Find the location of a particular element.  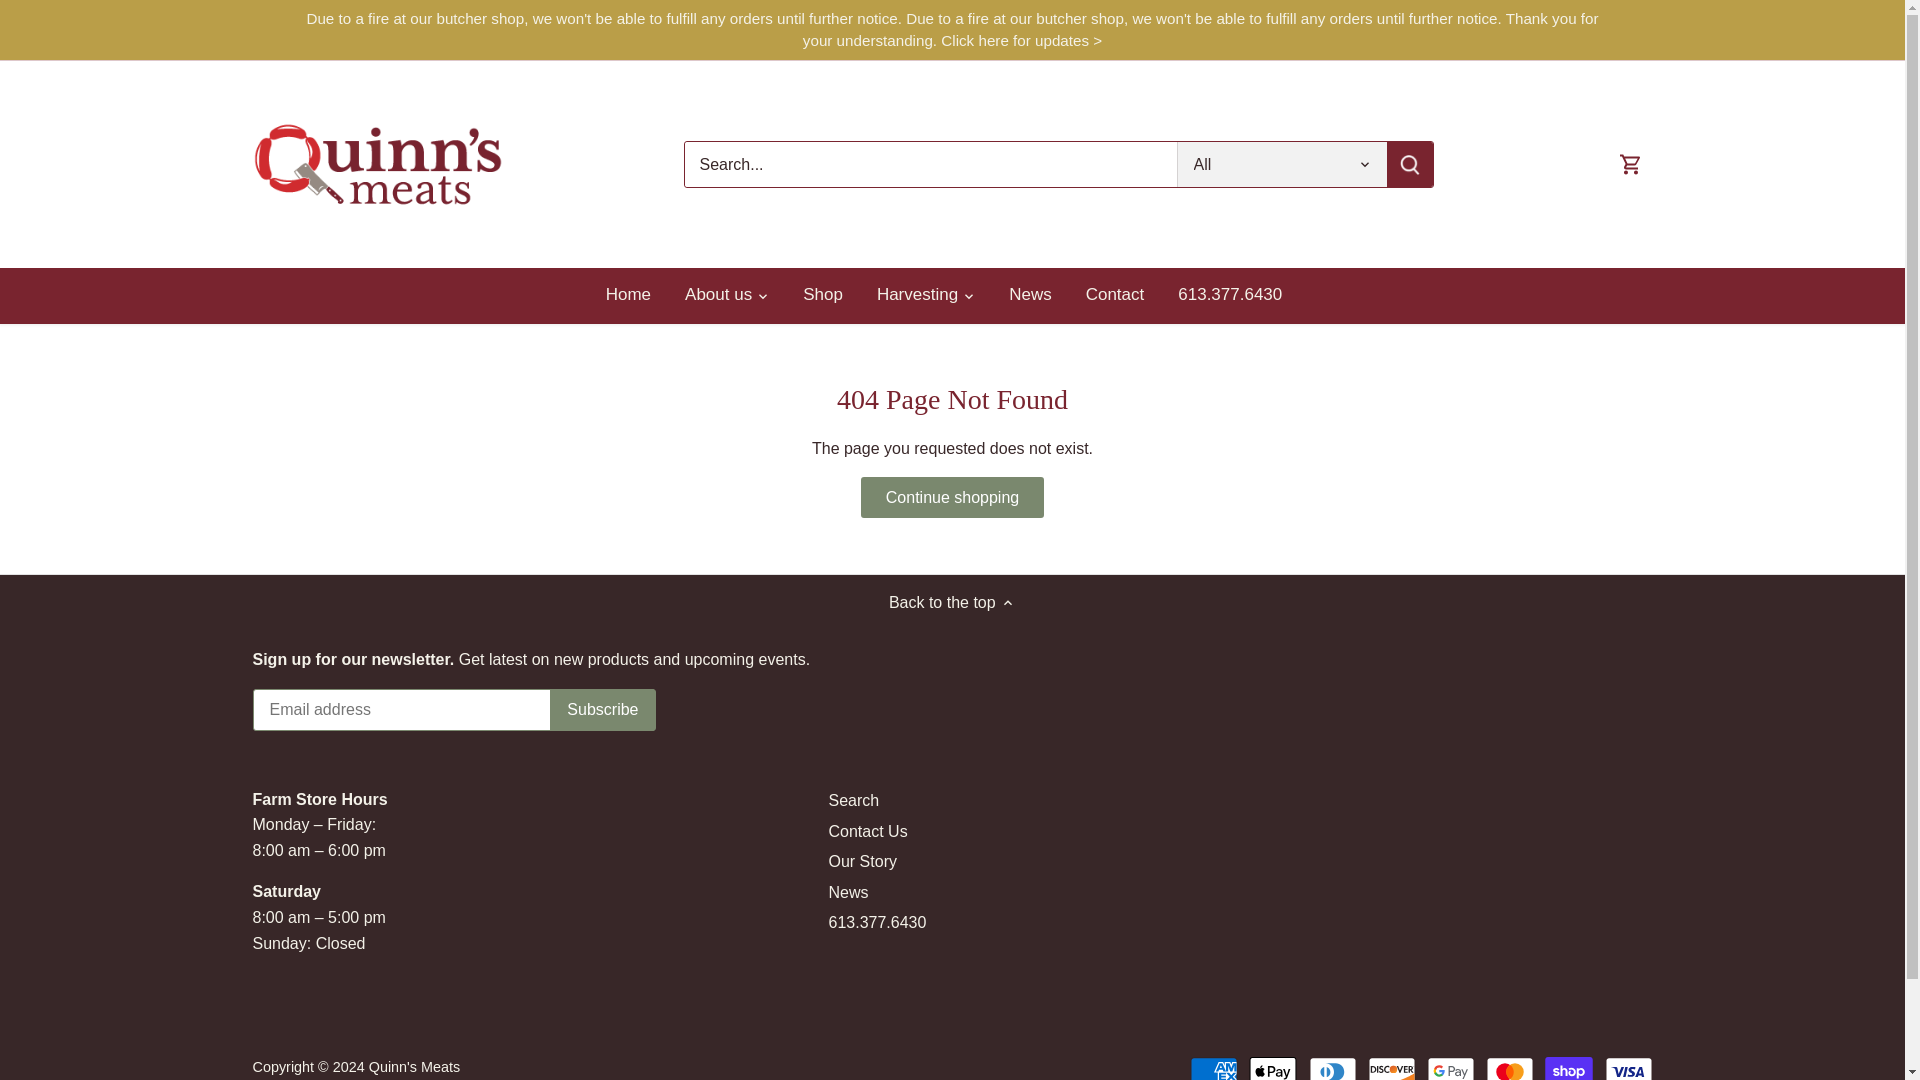

Contact Us is located at coordinates (866, 832).